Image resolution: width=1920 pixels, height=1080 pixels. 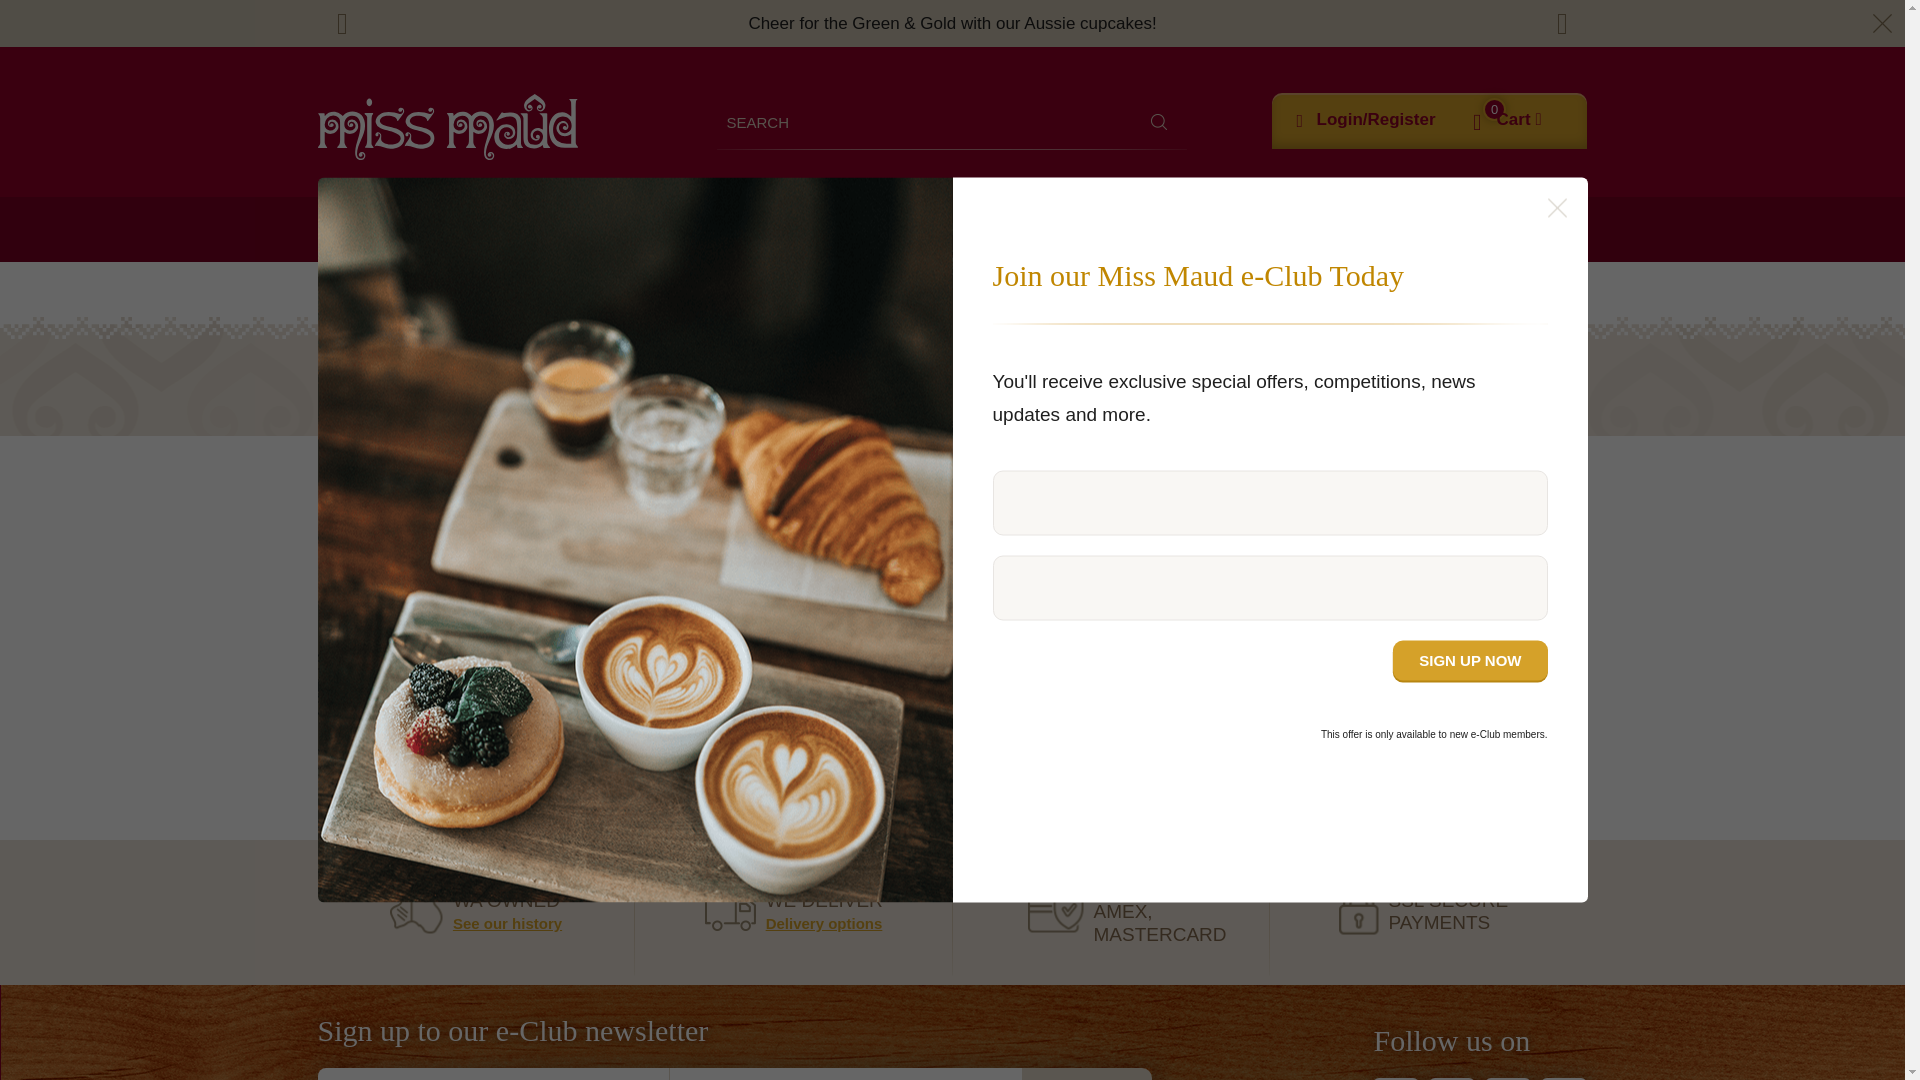 What do you see at coordinates (1507, 1078) in the screenshot?
I see `youtube` at bounding box center [1507, 1078].